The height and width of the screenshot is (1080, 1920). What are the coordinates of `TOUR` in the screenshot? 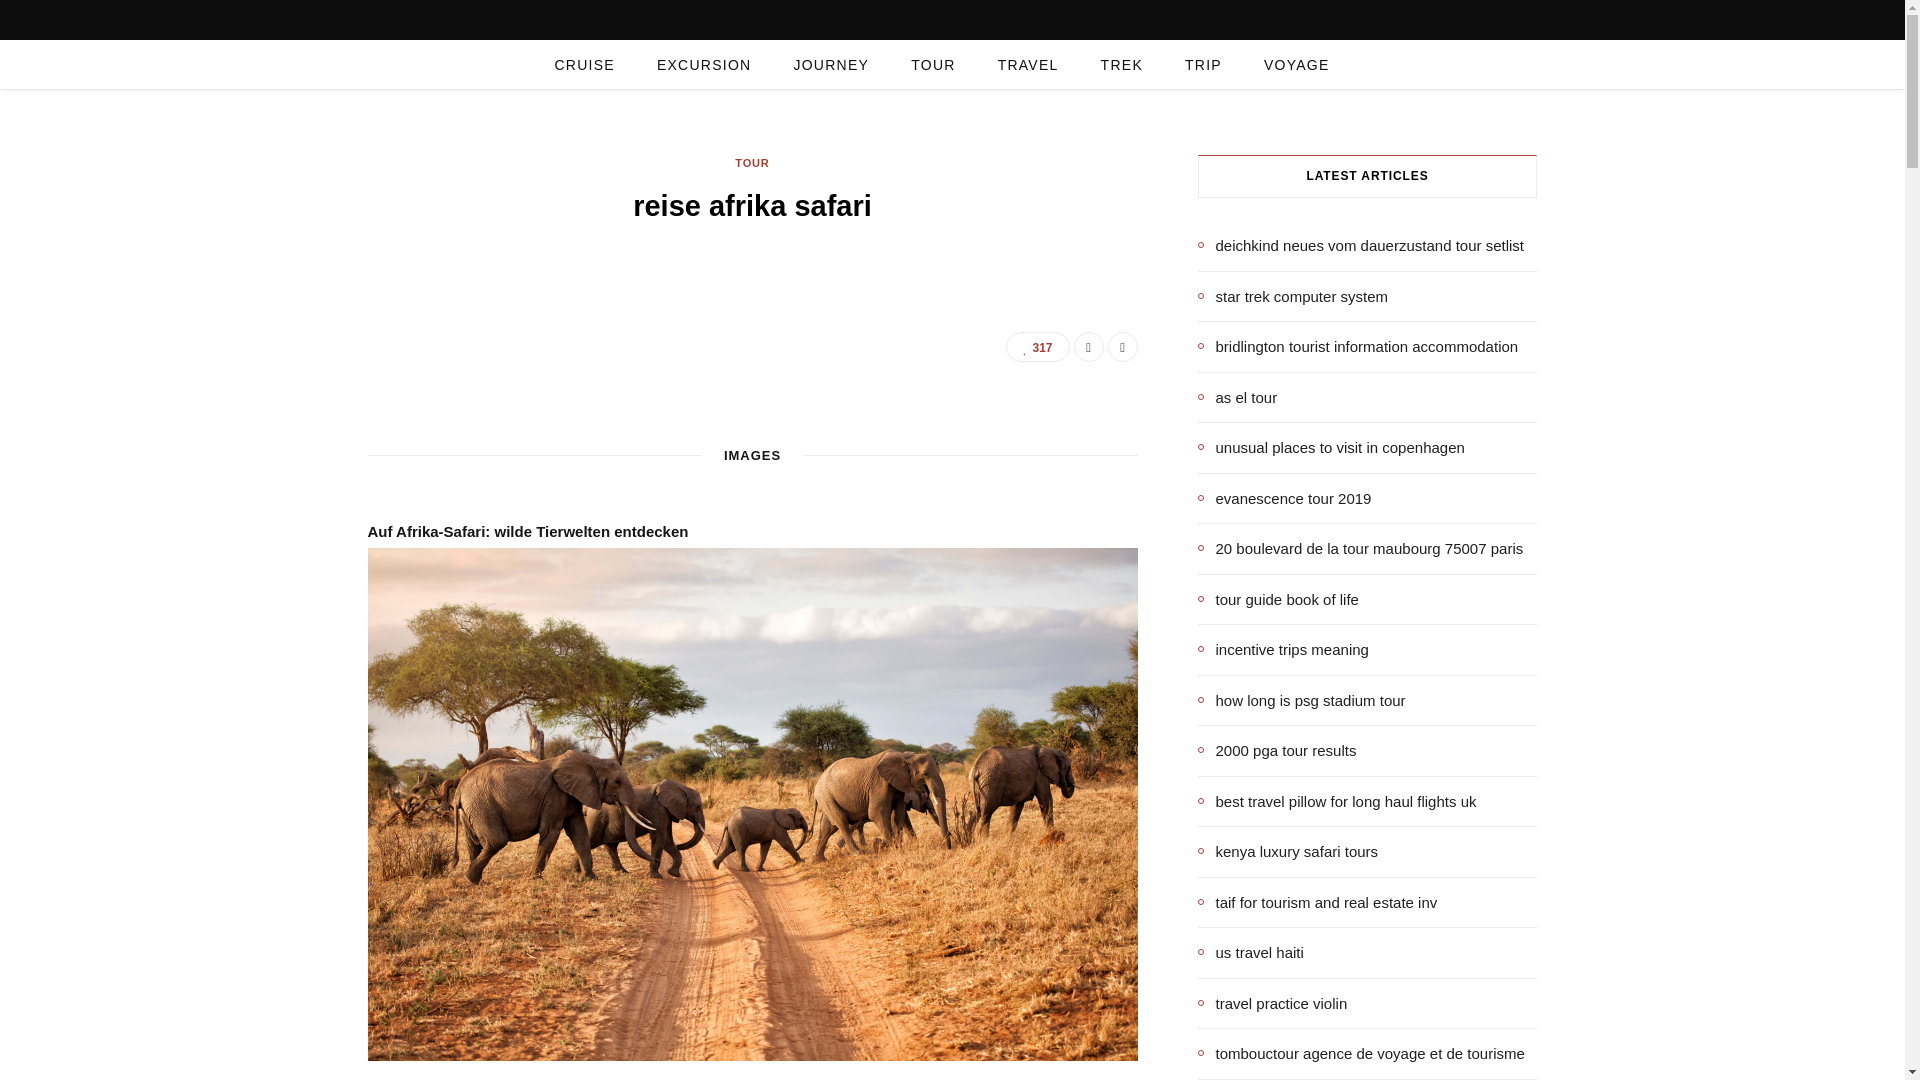 It's located at (752, 163).